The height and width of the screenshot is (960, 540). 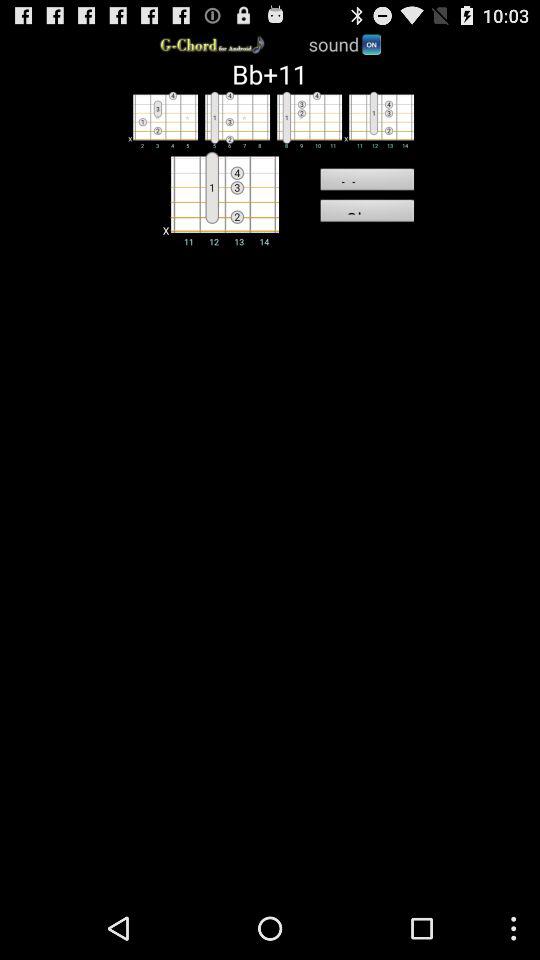 What do you see at coordinates (234, 119) in the screenshot?
I see `second chord` at bounding box center [234, 119].